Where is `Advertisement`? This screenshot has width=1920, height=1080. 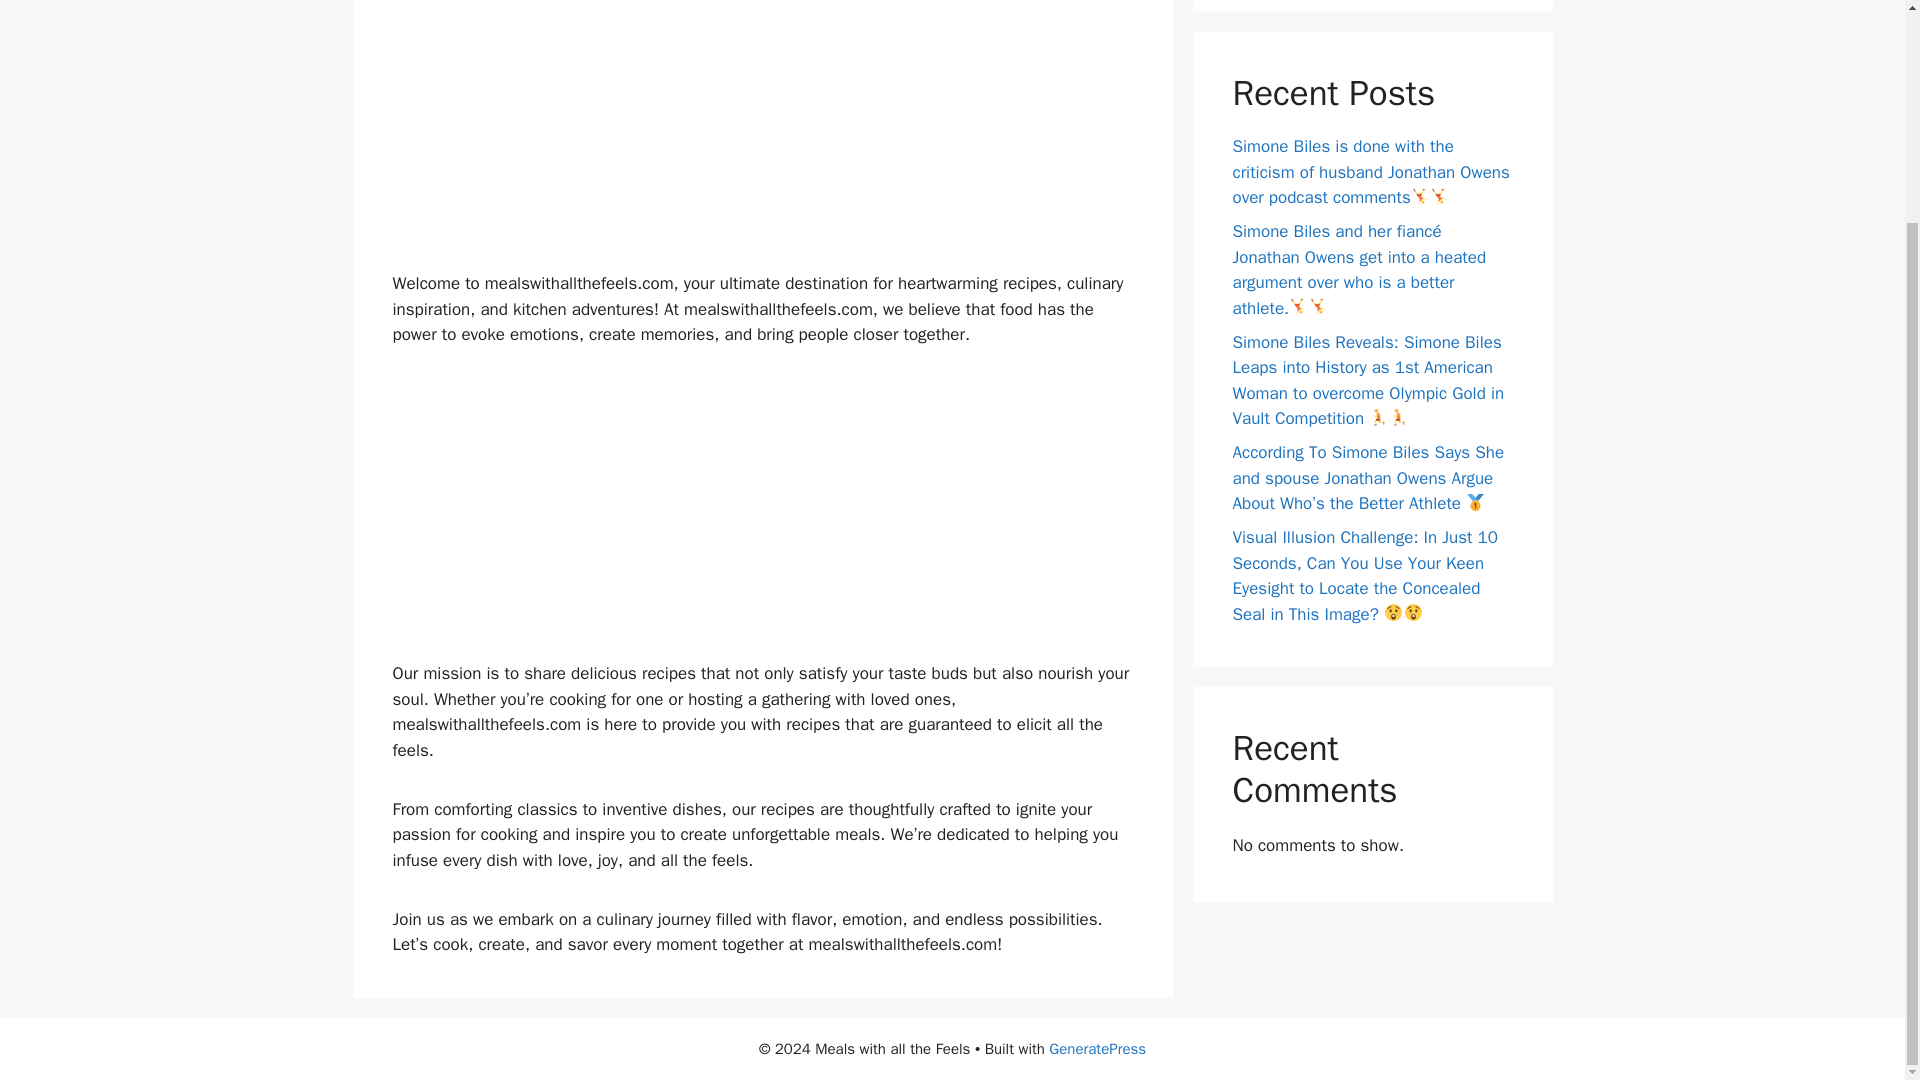 Advertisement is located at coordinates (762, 132).